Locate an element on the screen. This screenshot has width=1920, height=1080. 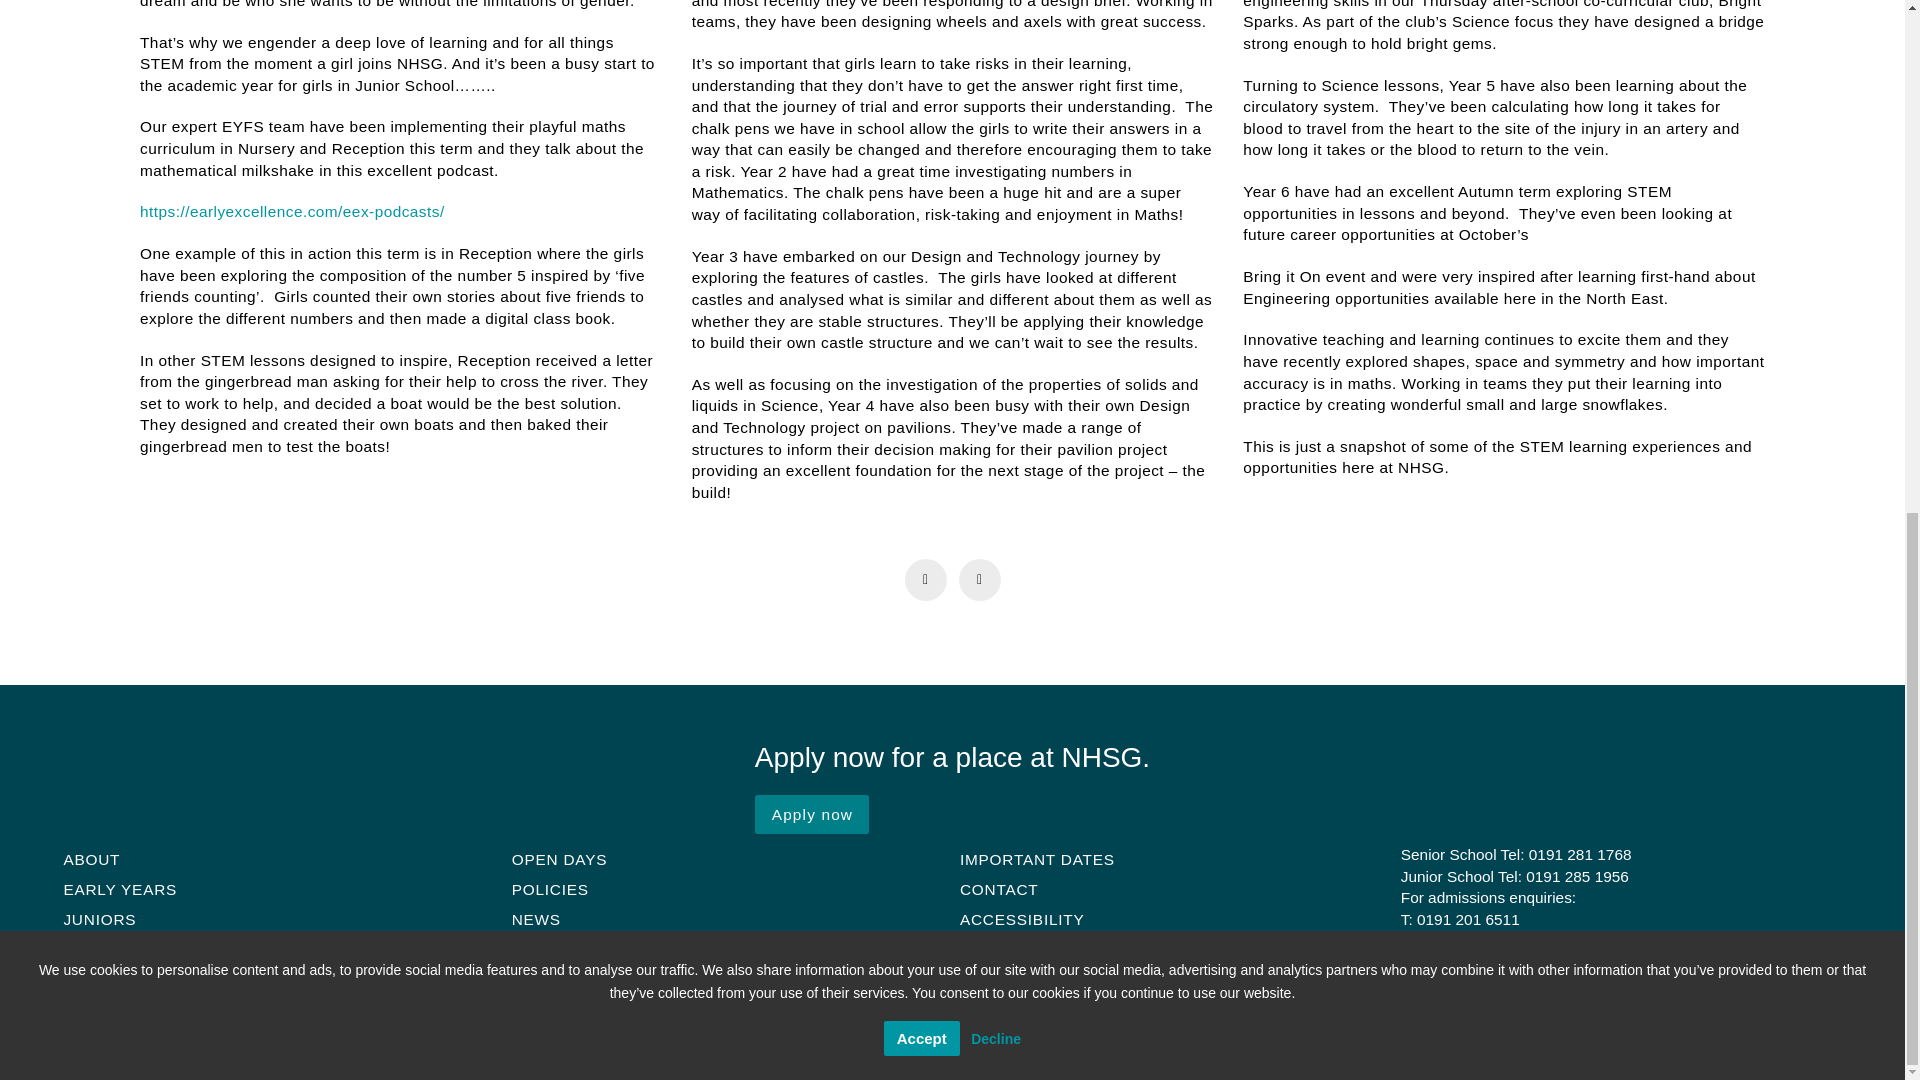
VACANCIES is located at coordinates (558, 1009).